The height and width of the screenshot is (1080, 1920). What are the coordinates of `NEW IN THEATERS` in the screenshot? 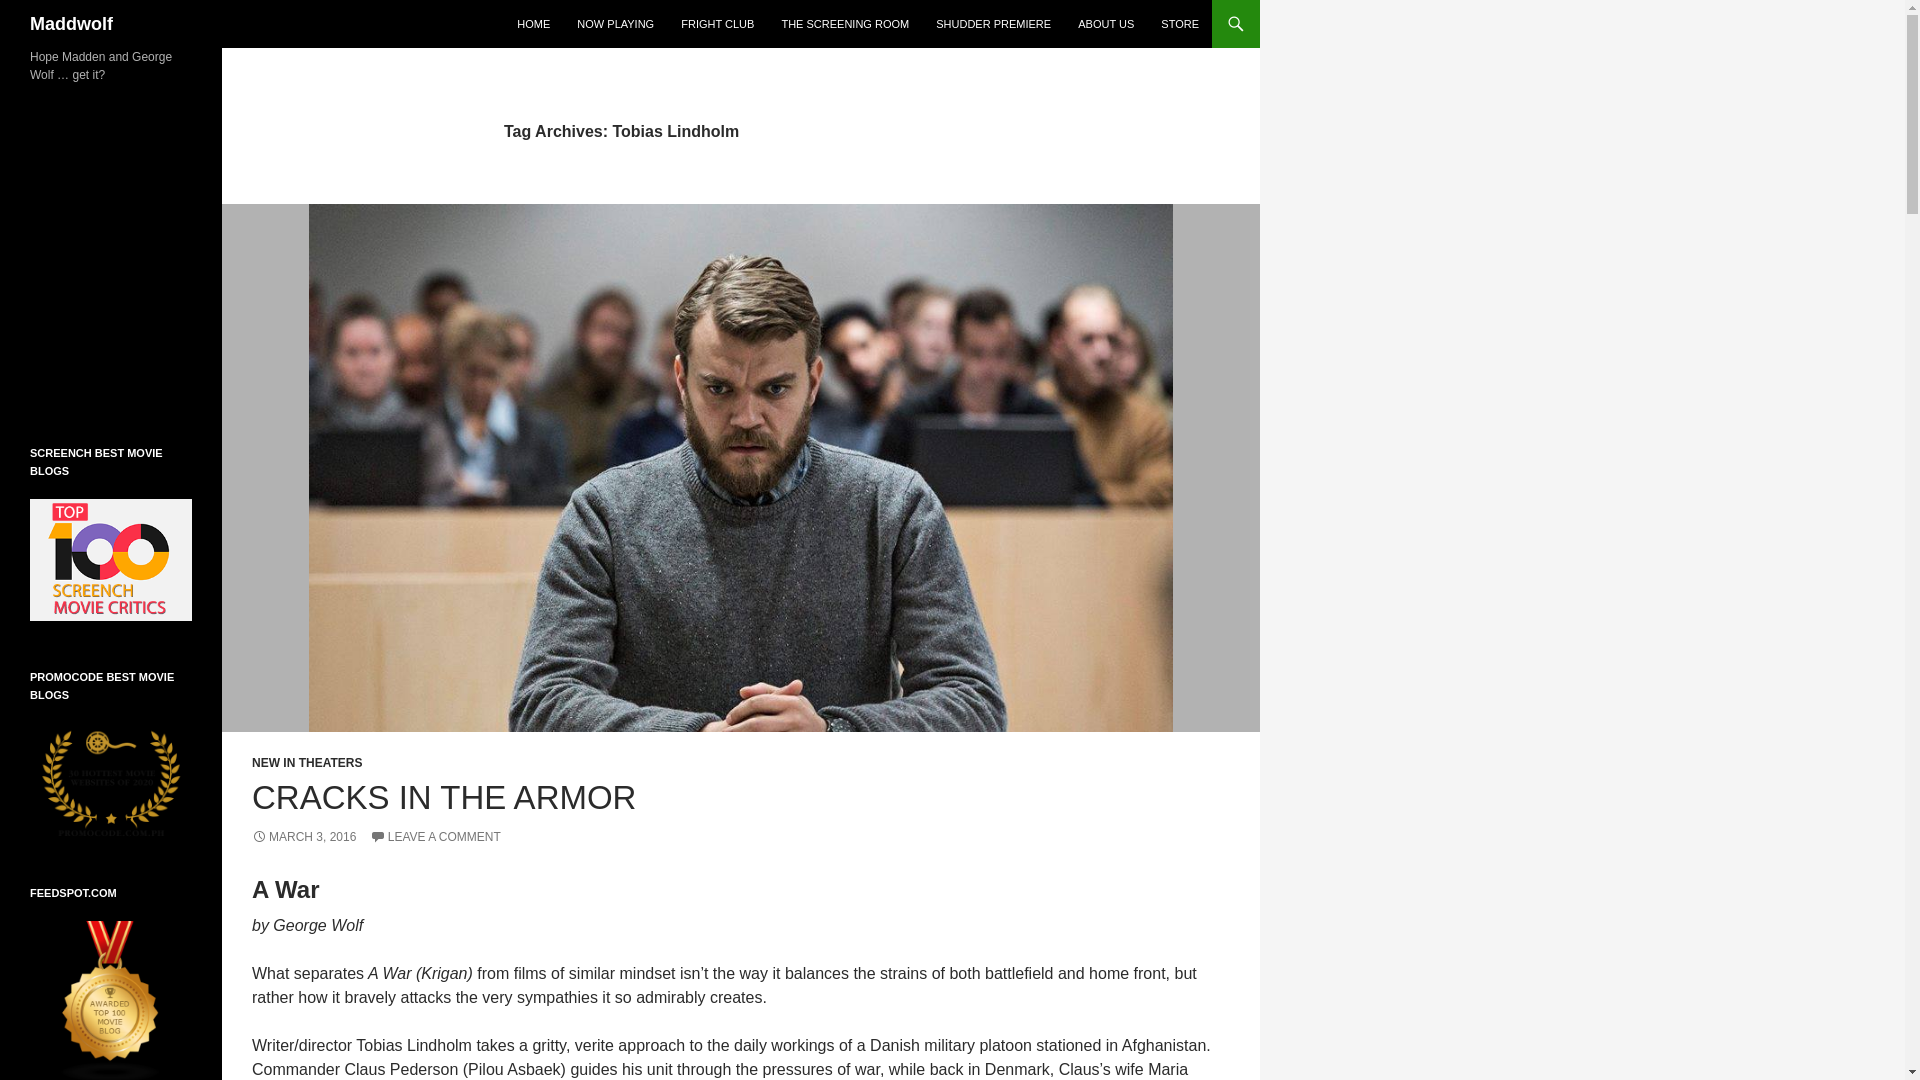 It's located at (306, 763).